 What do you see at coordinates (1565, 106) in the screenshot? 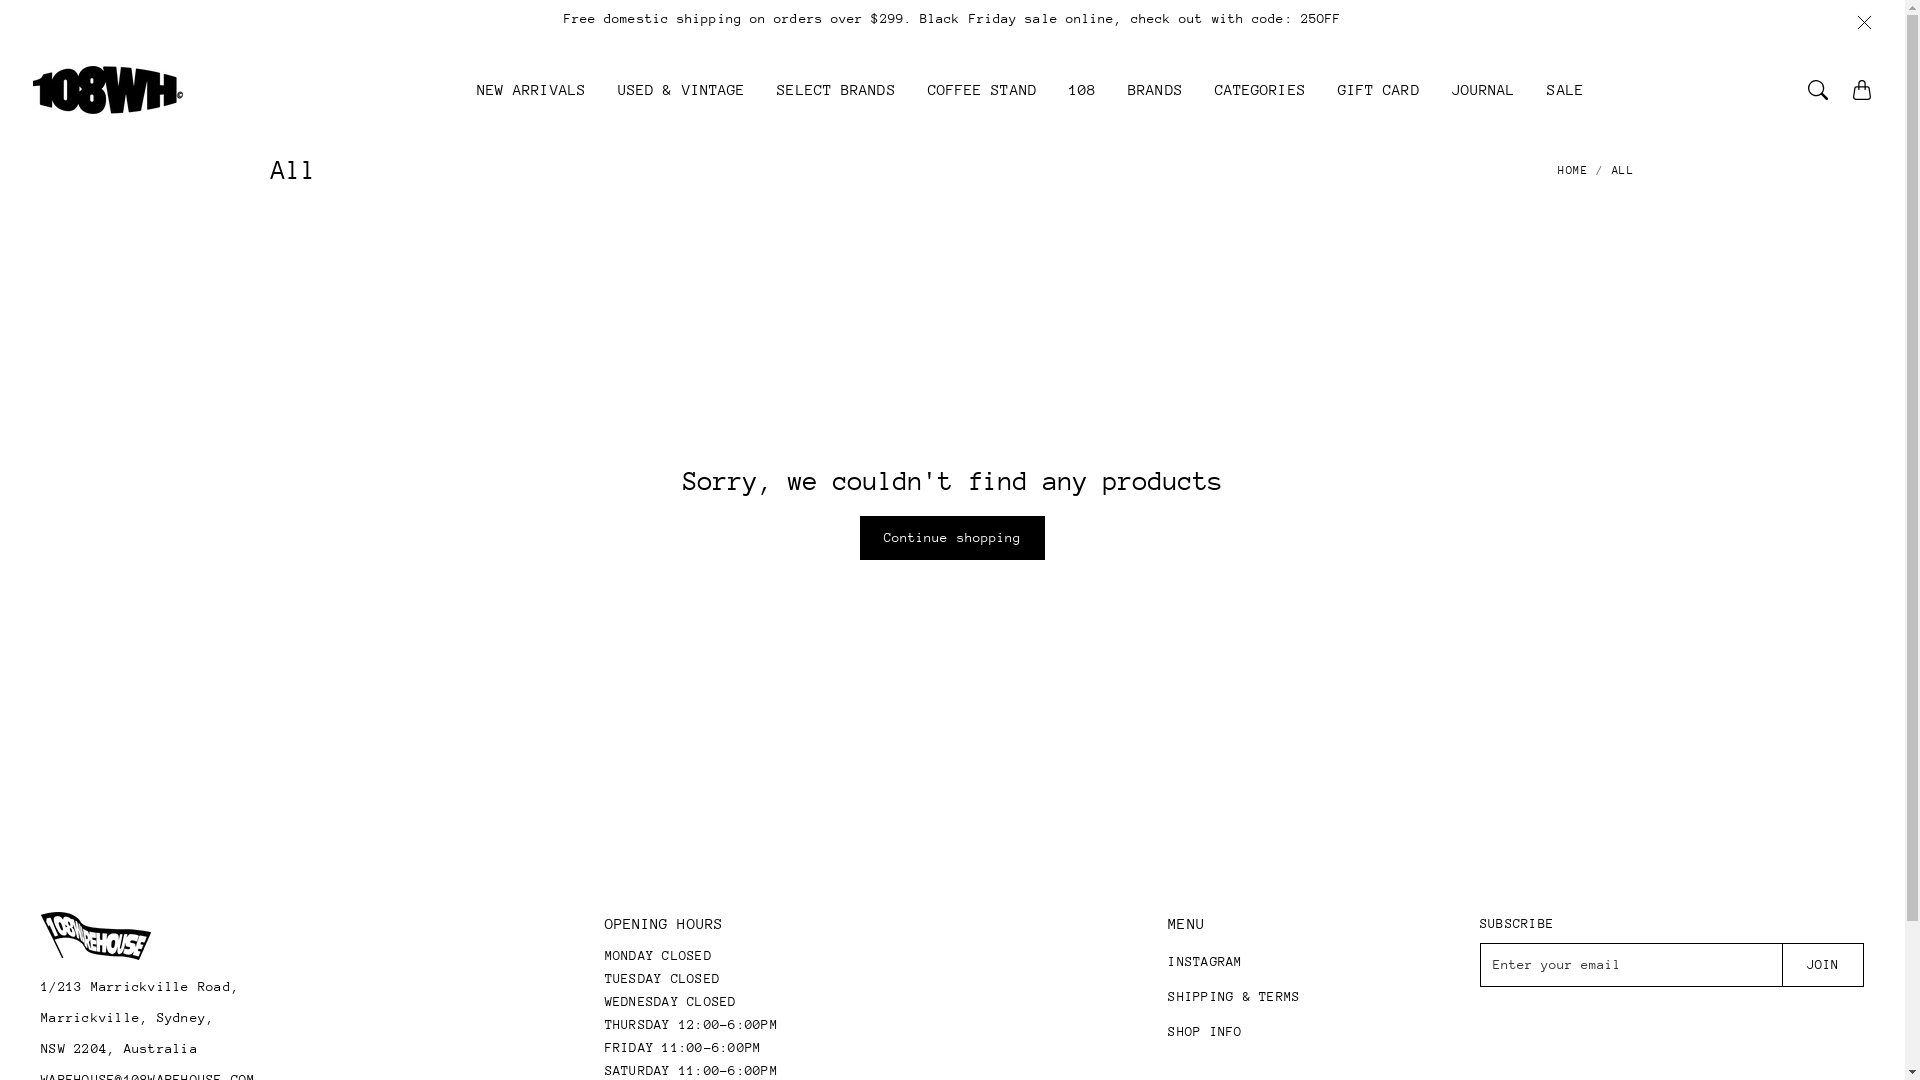
I see `SALE` at bounding box center [1565, 106].